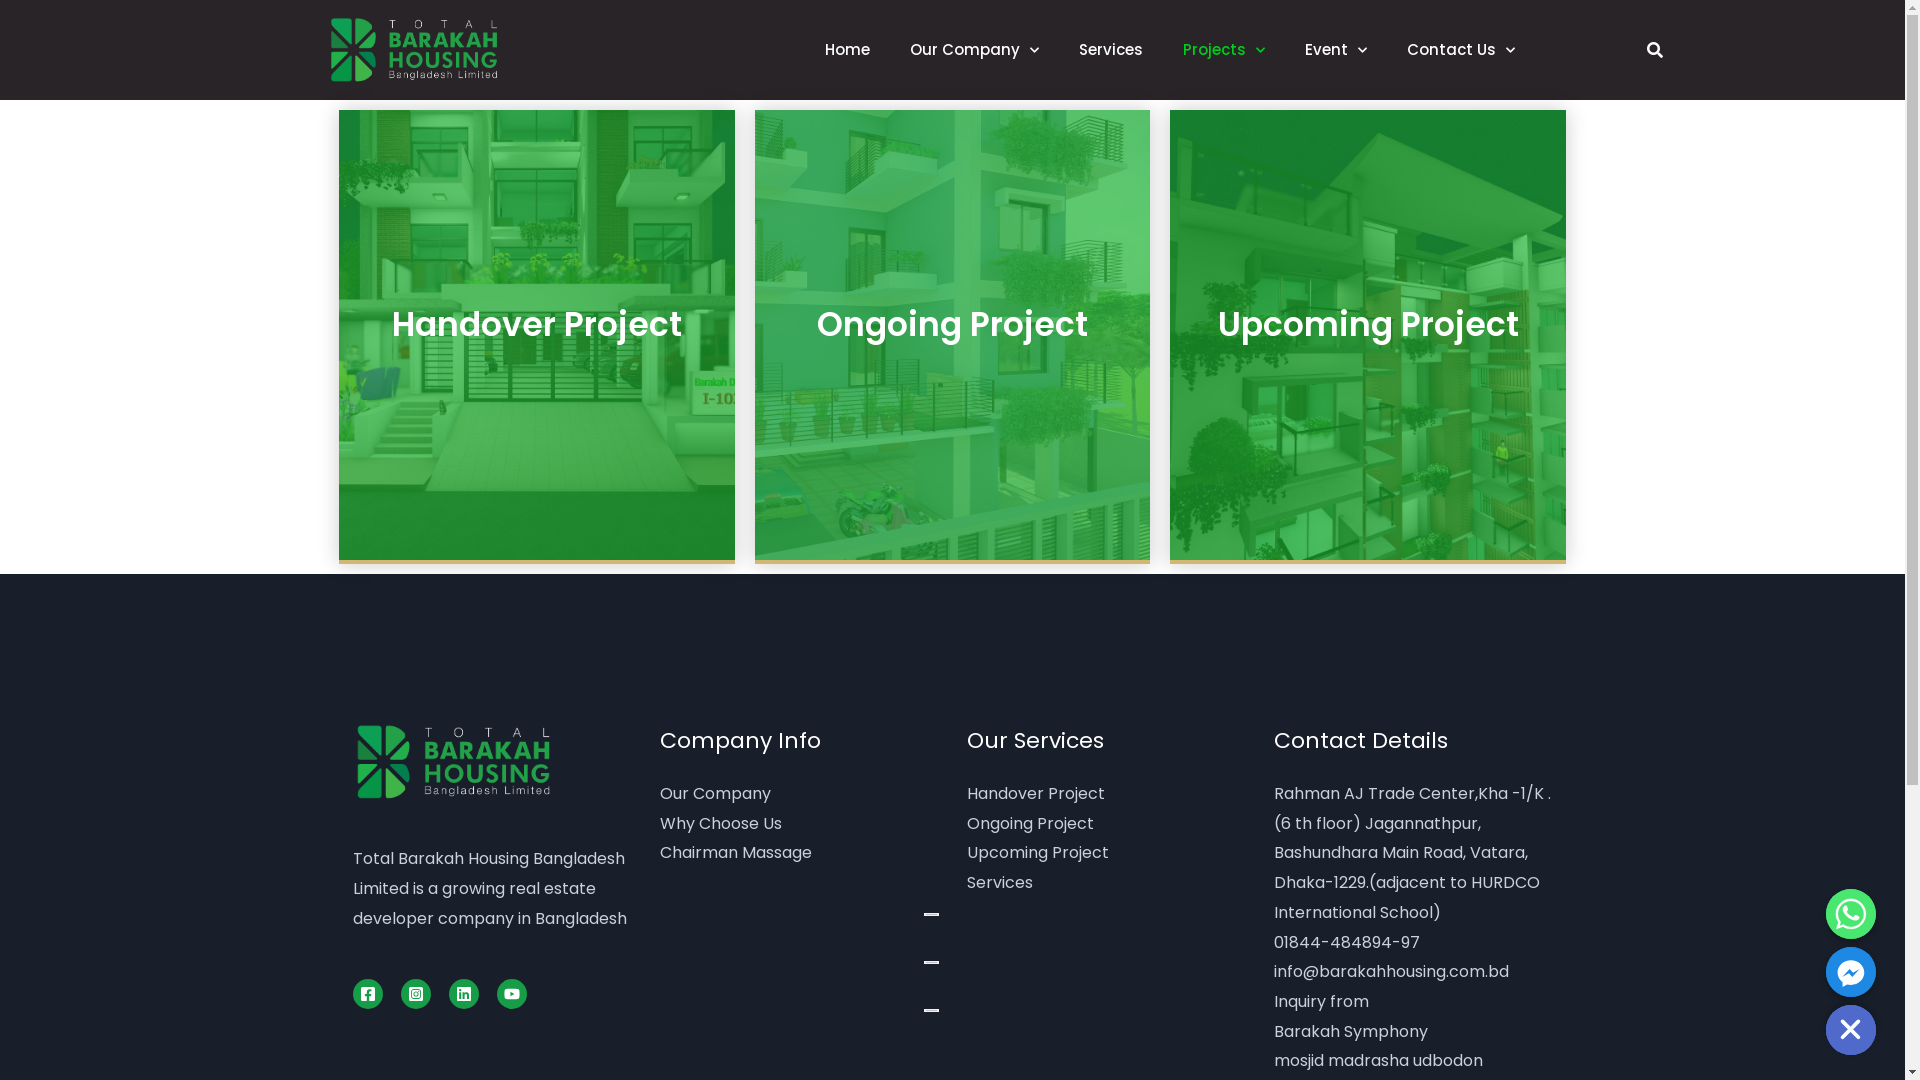 The image size is (1920, 1080). Describe the element at coordinates (711, 1024) in the screenshot. I see `slot300` at that location.